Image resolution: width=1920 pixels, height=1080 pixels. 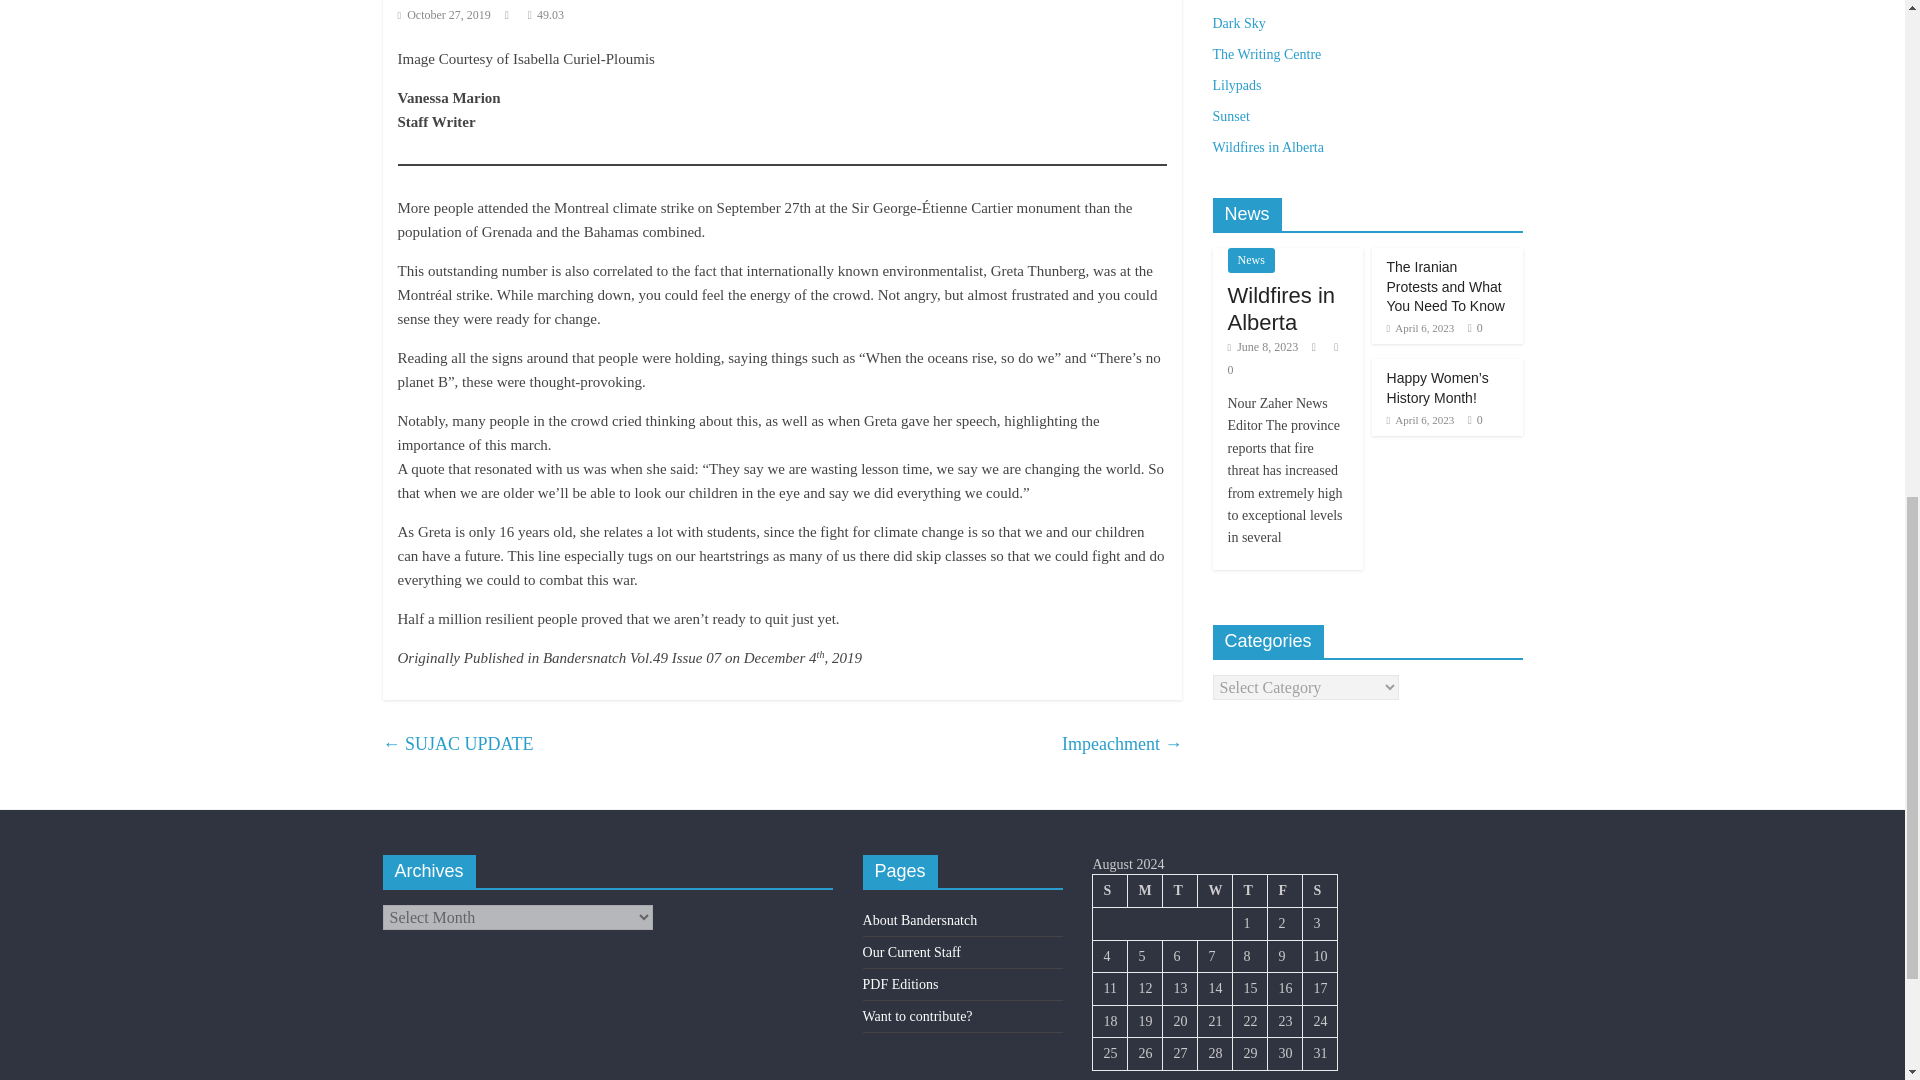 What do you see at coordinates (444, 14) in the screenshot?
I see `5:30 pm` at bounding box center [444, 14].